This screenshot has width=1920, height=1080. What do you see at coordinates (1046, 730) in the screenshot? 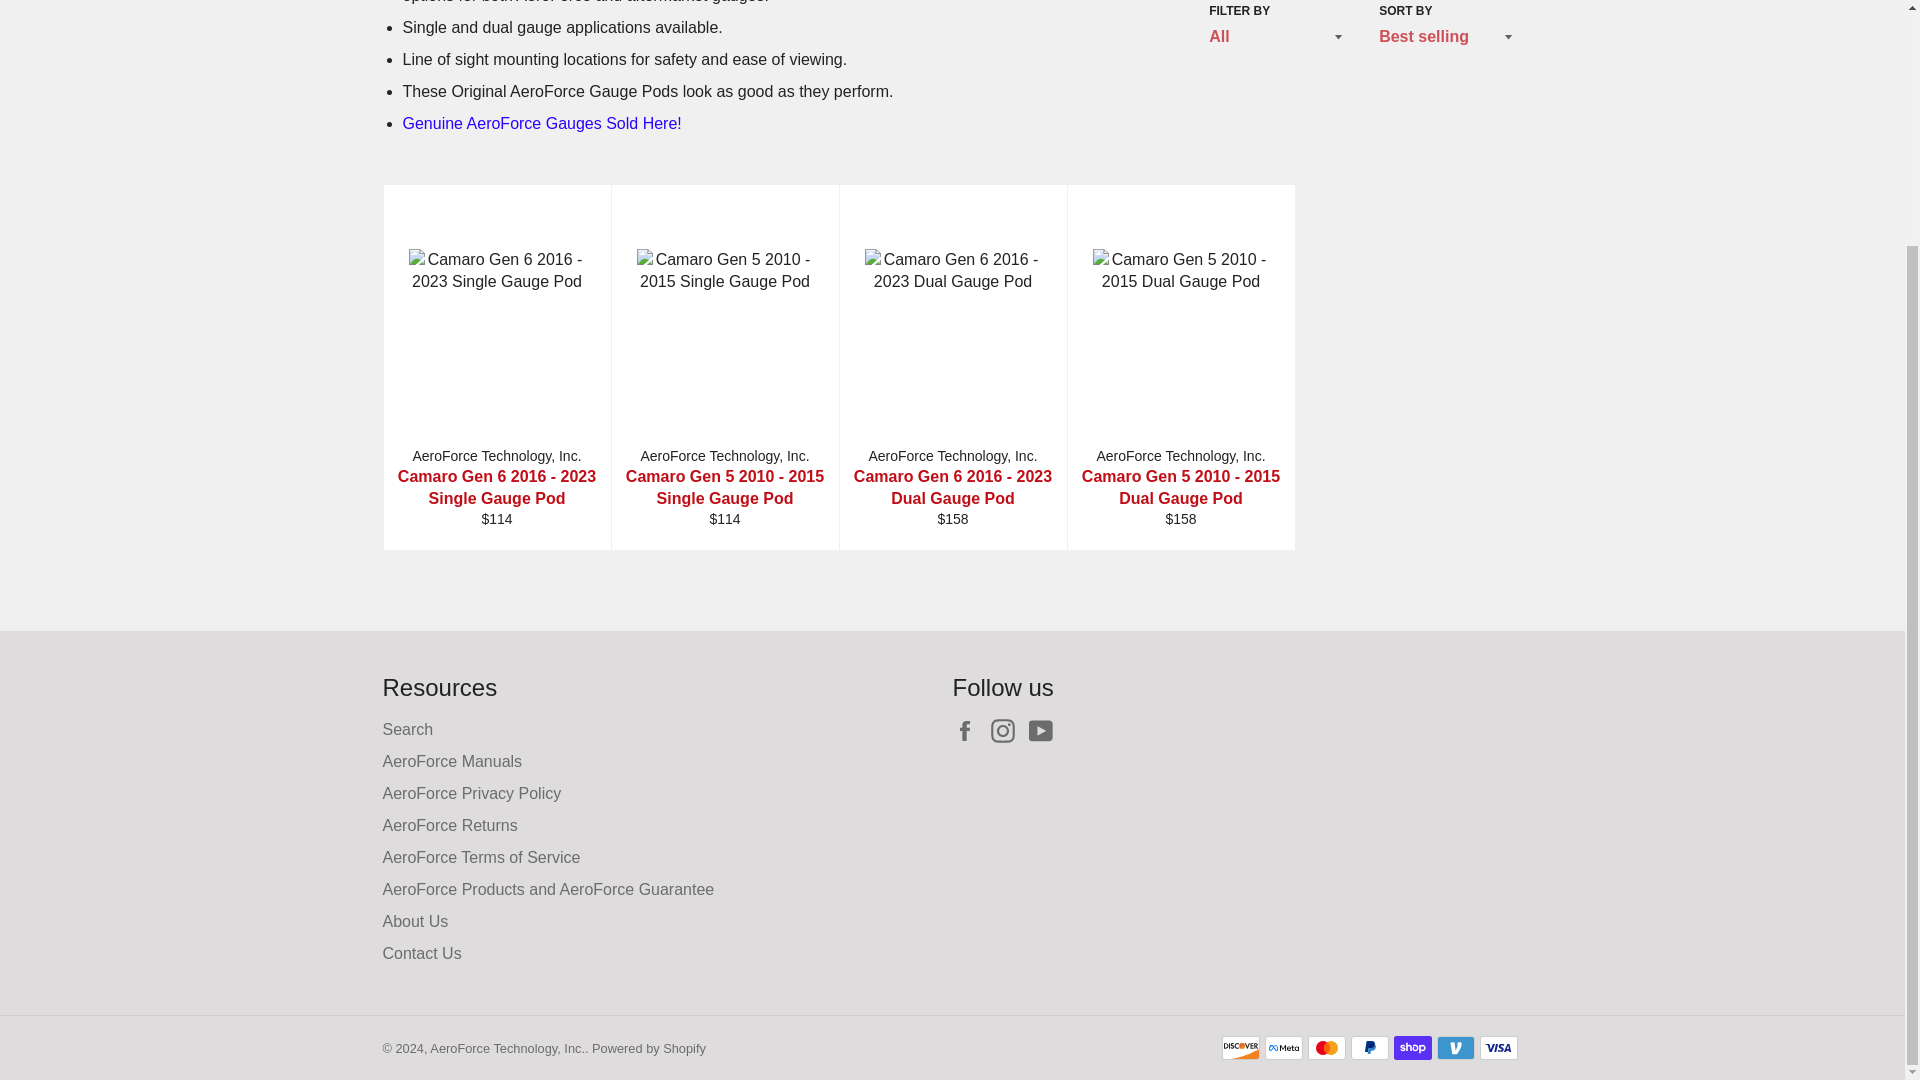
I see `AeroForce Technology, Inc. on YouTube` at bounding box center [1046, 730].